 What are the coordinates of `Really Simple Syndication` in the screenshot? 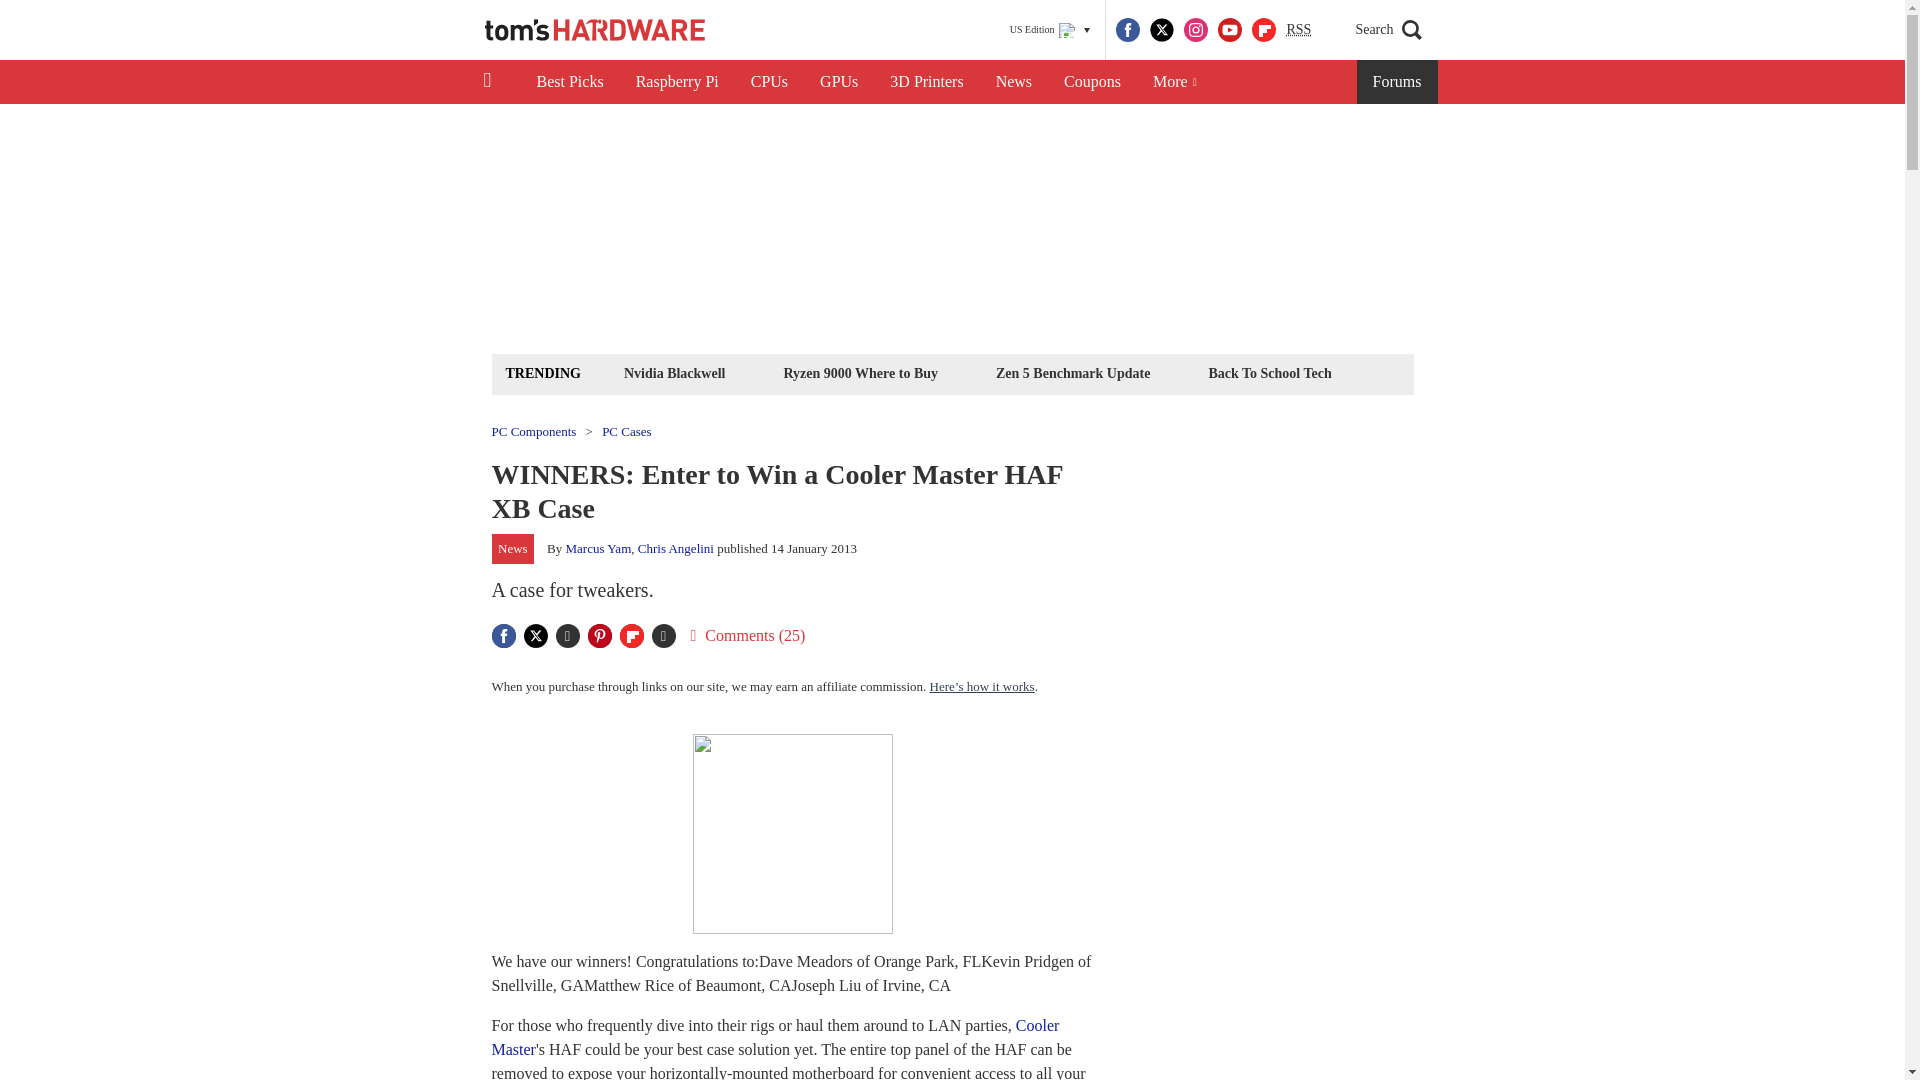 It's located at (1298, 28).